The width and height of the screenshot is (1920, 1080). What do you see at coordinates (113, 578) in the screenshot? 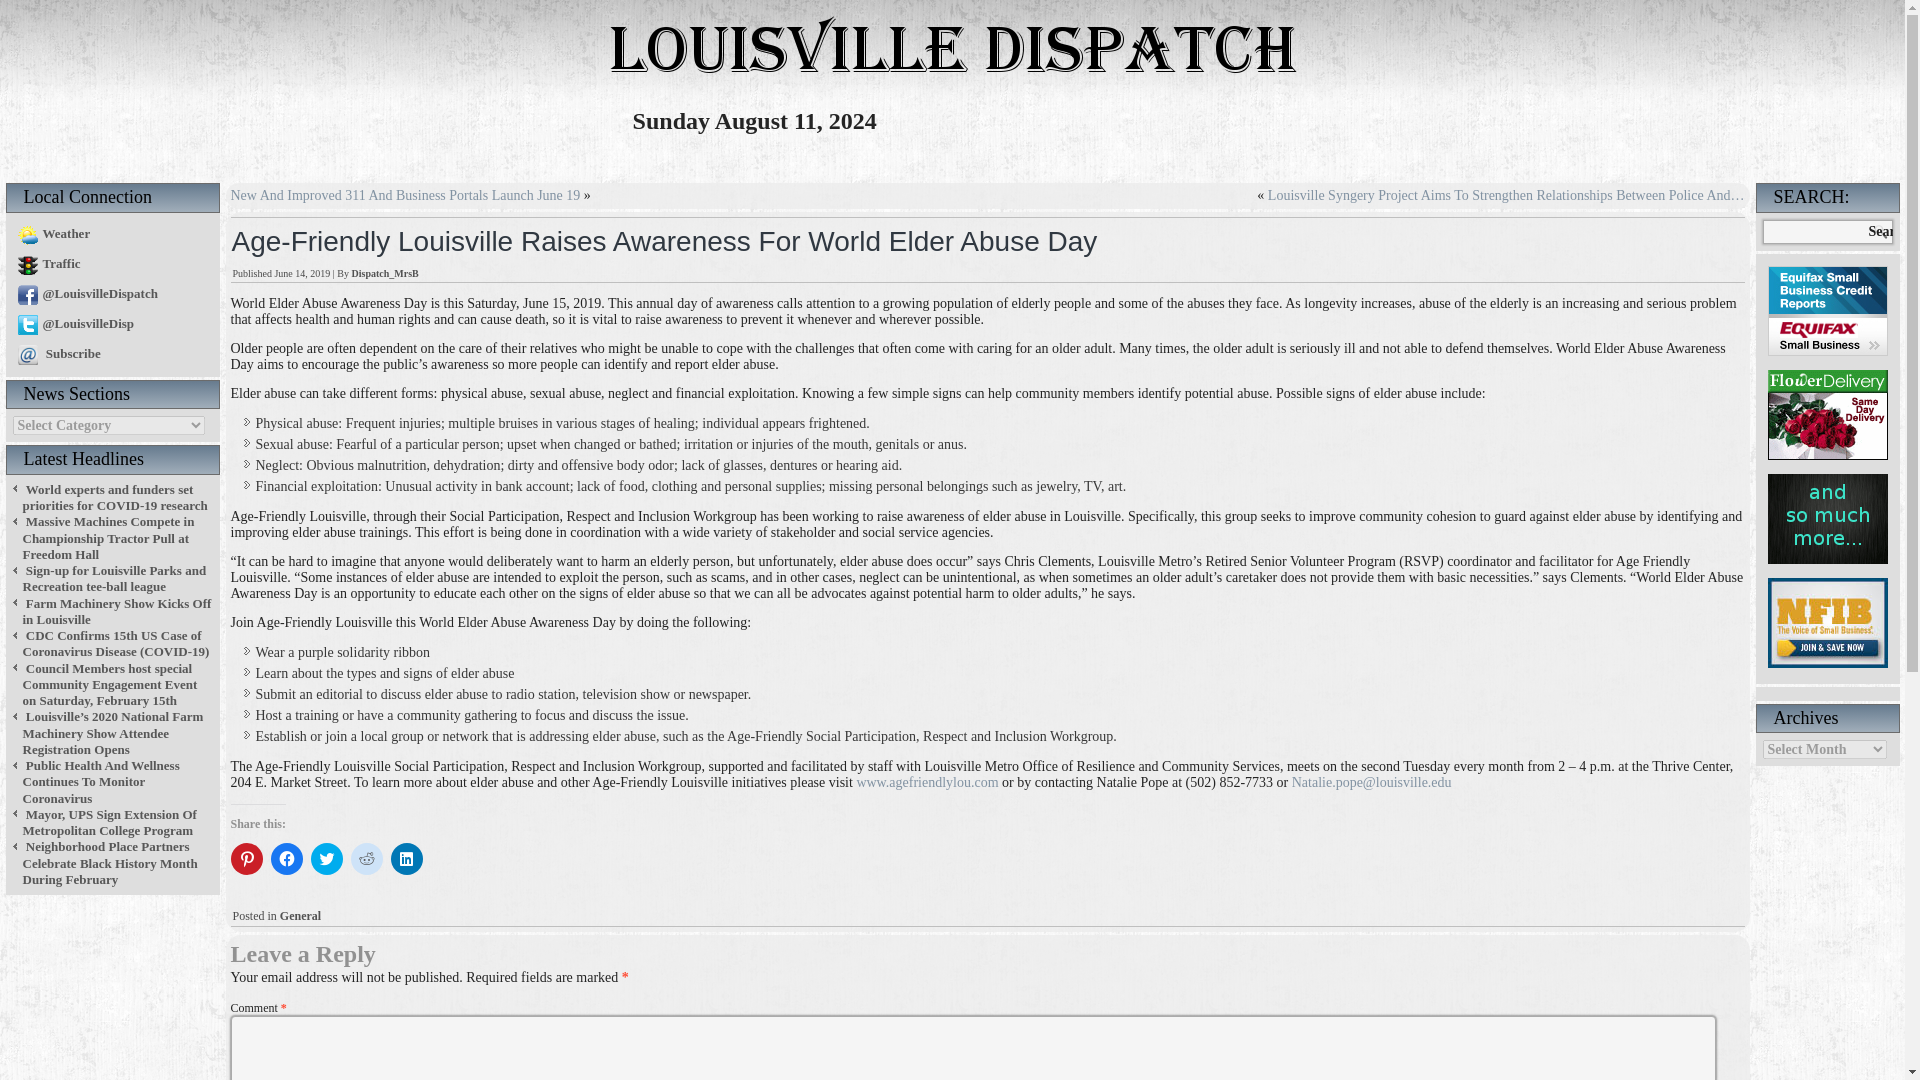
I see `Sign-up for Louisville Parks and Recreation tee-ball league` at bounding box center [113, 578].